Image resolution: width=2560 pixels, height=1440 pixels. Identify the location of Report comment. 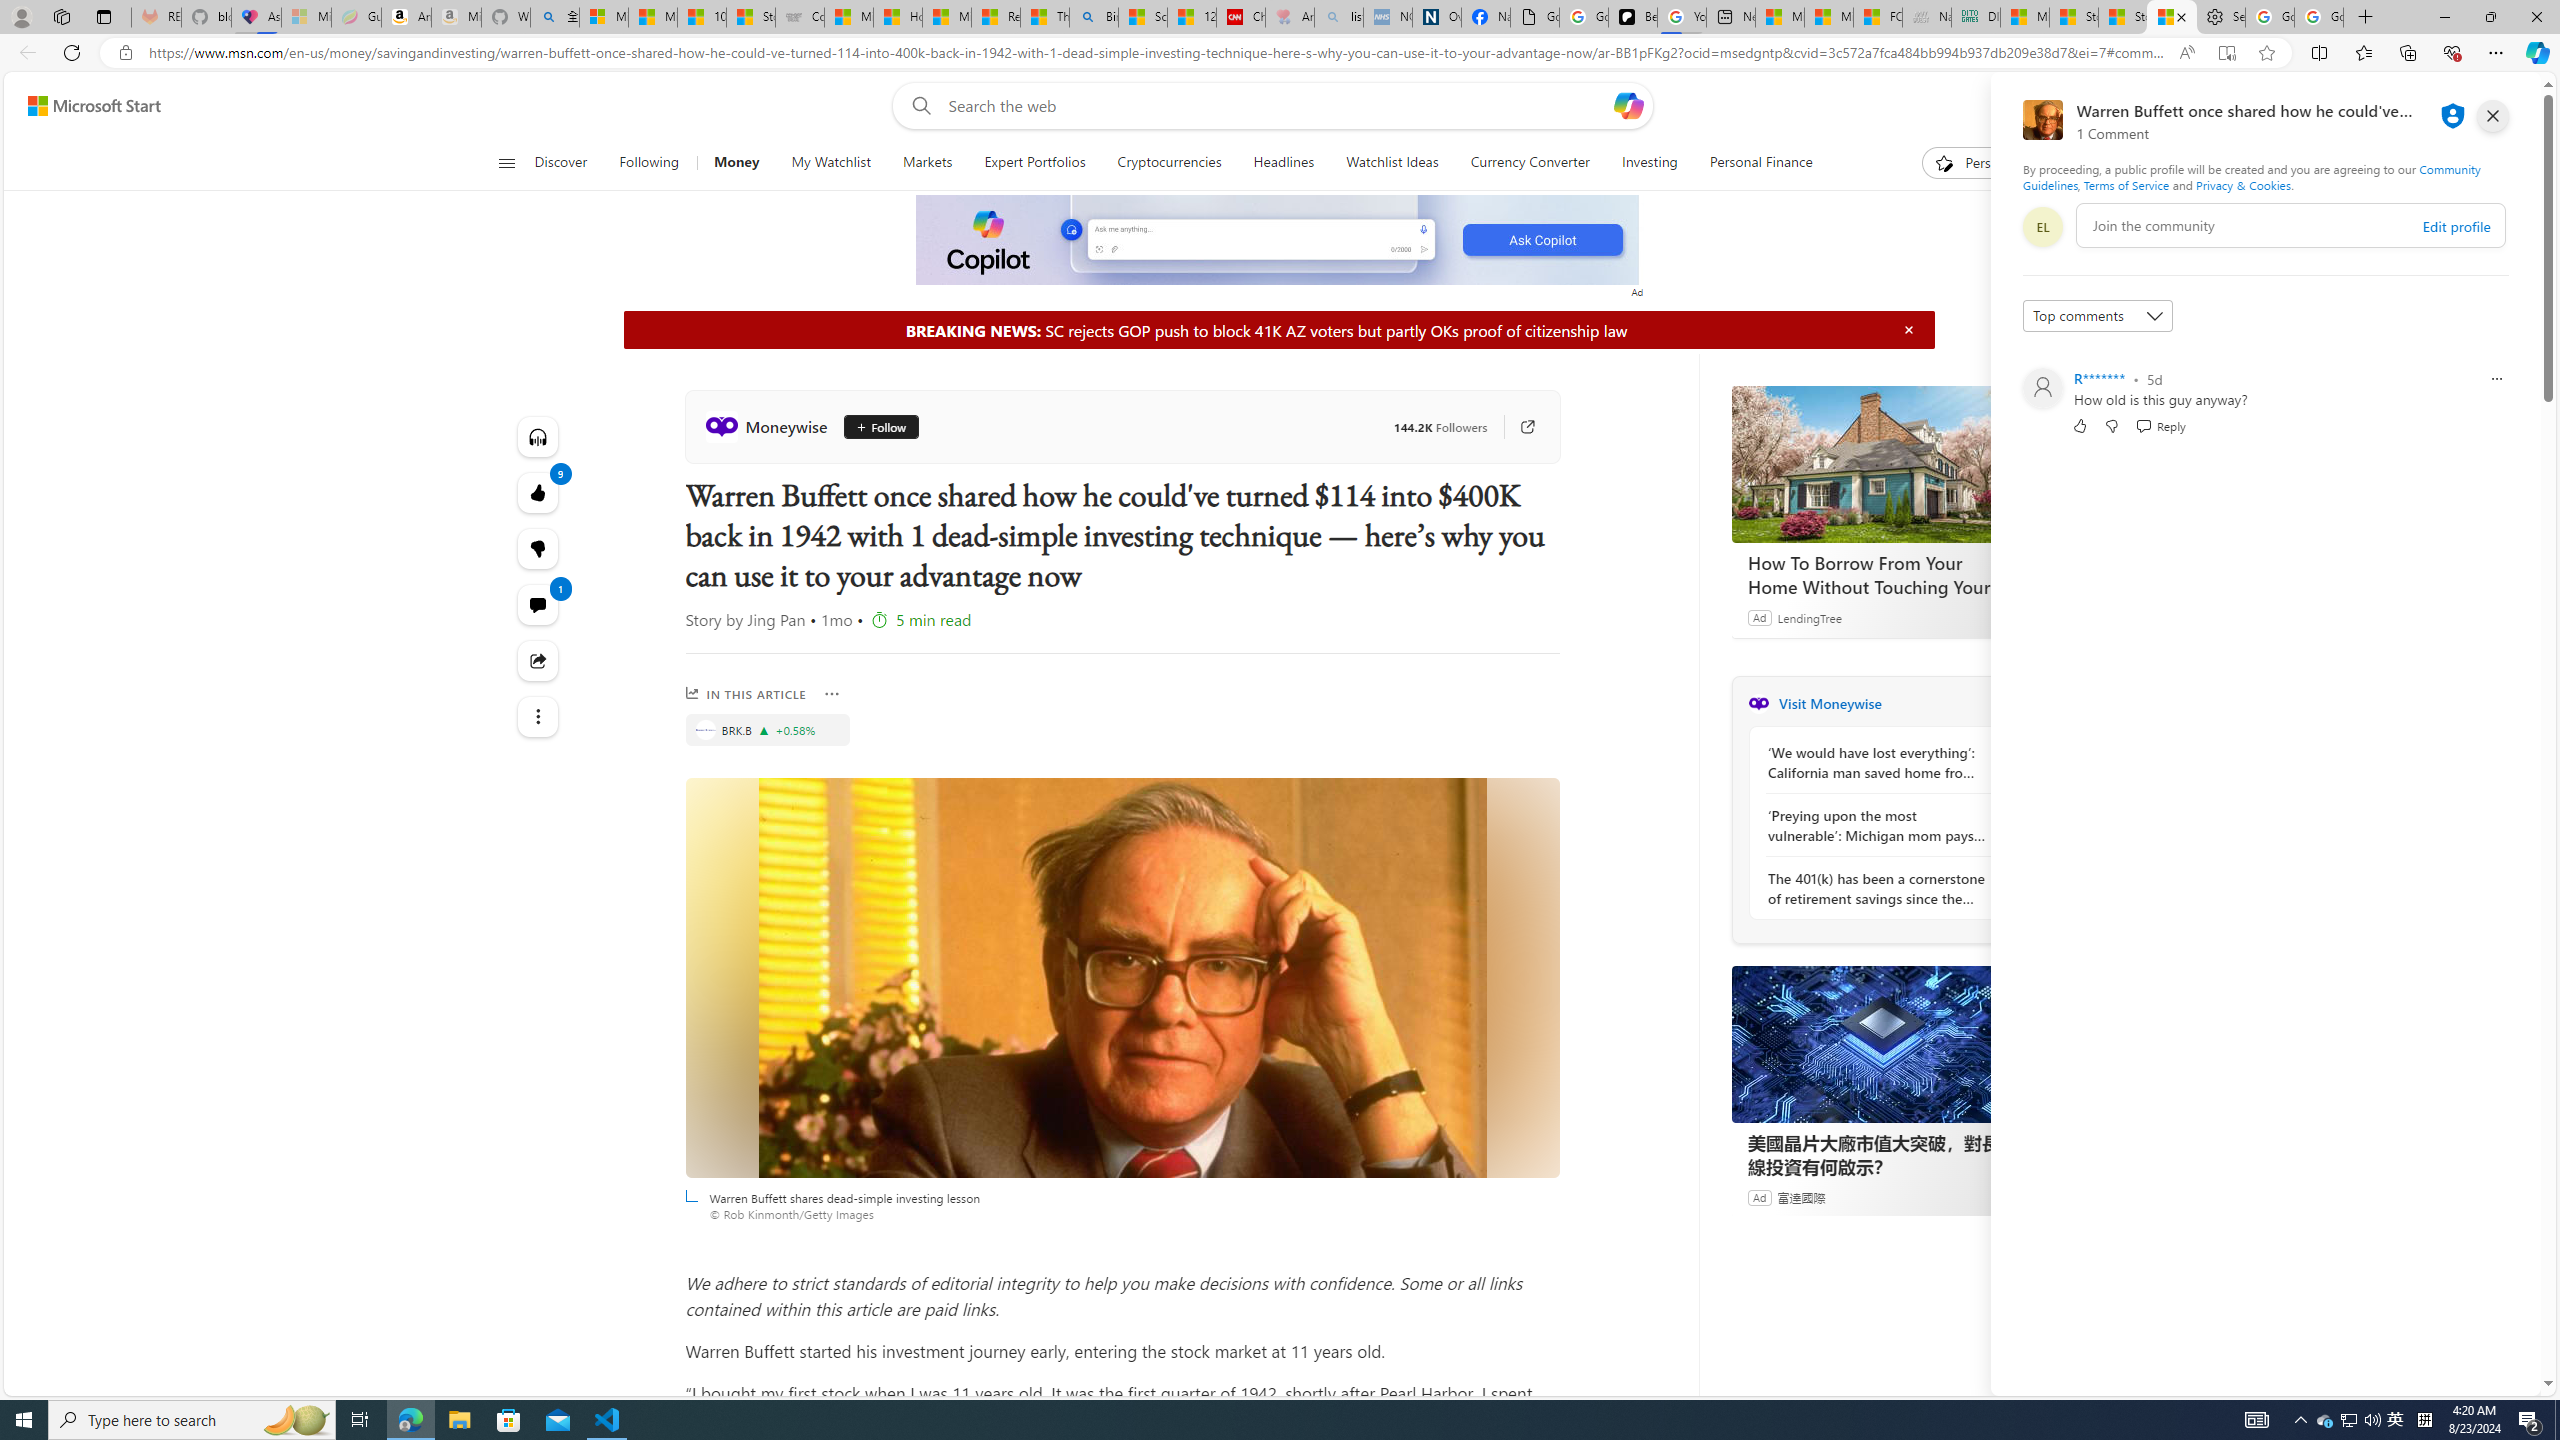
(2496, 379).